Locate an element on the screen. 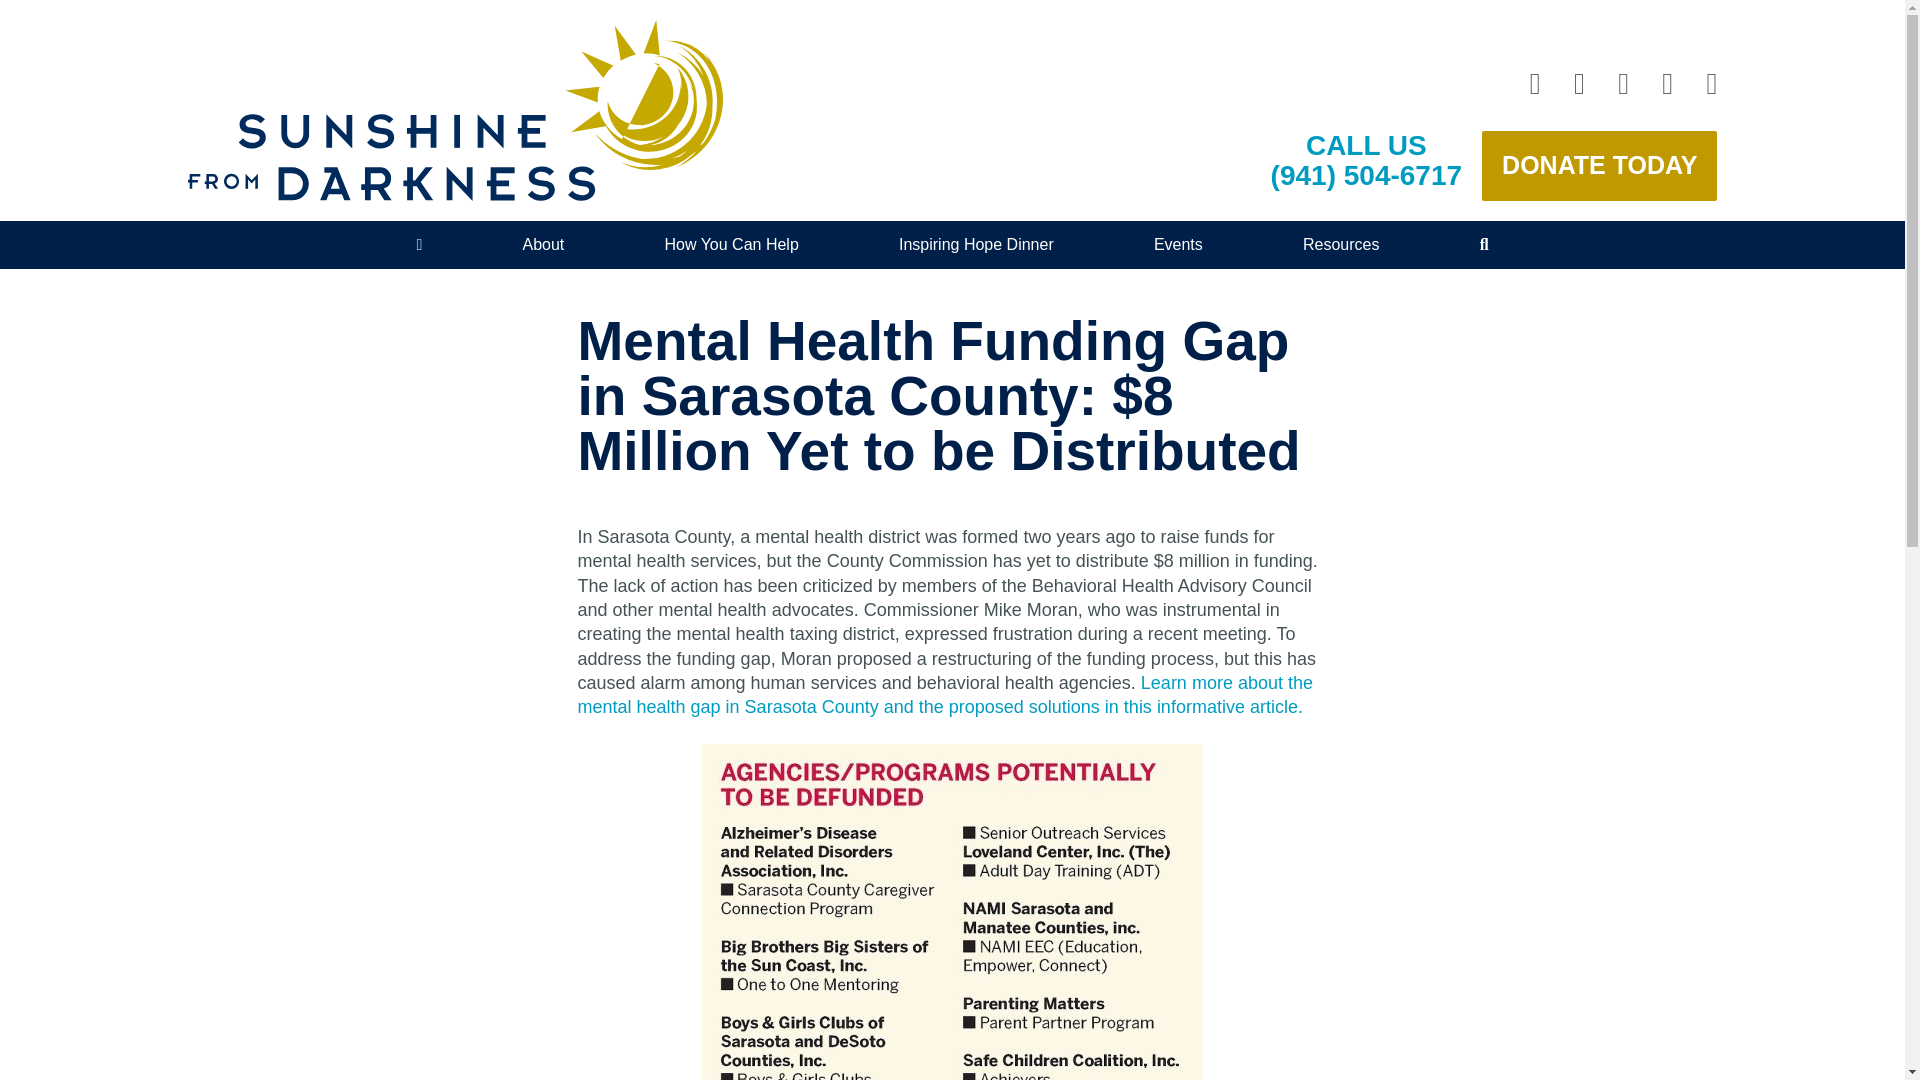 The image size is (1920, 1080). Who We Are is located at coordinates (646, 287).